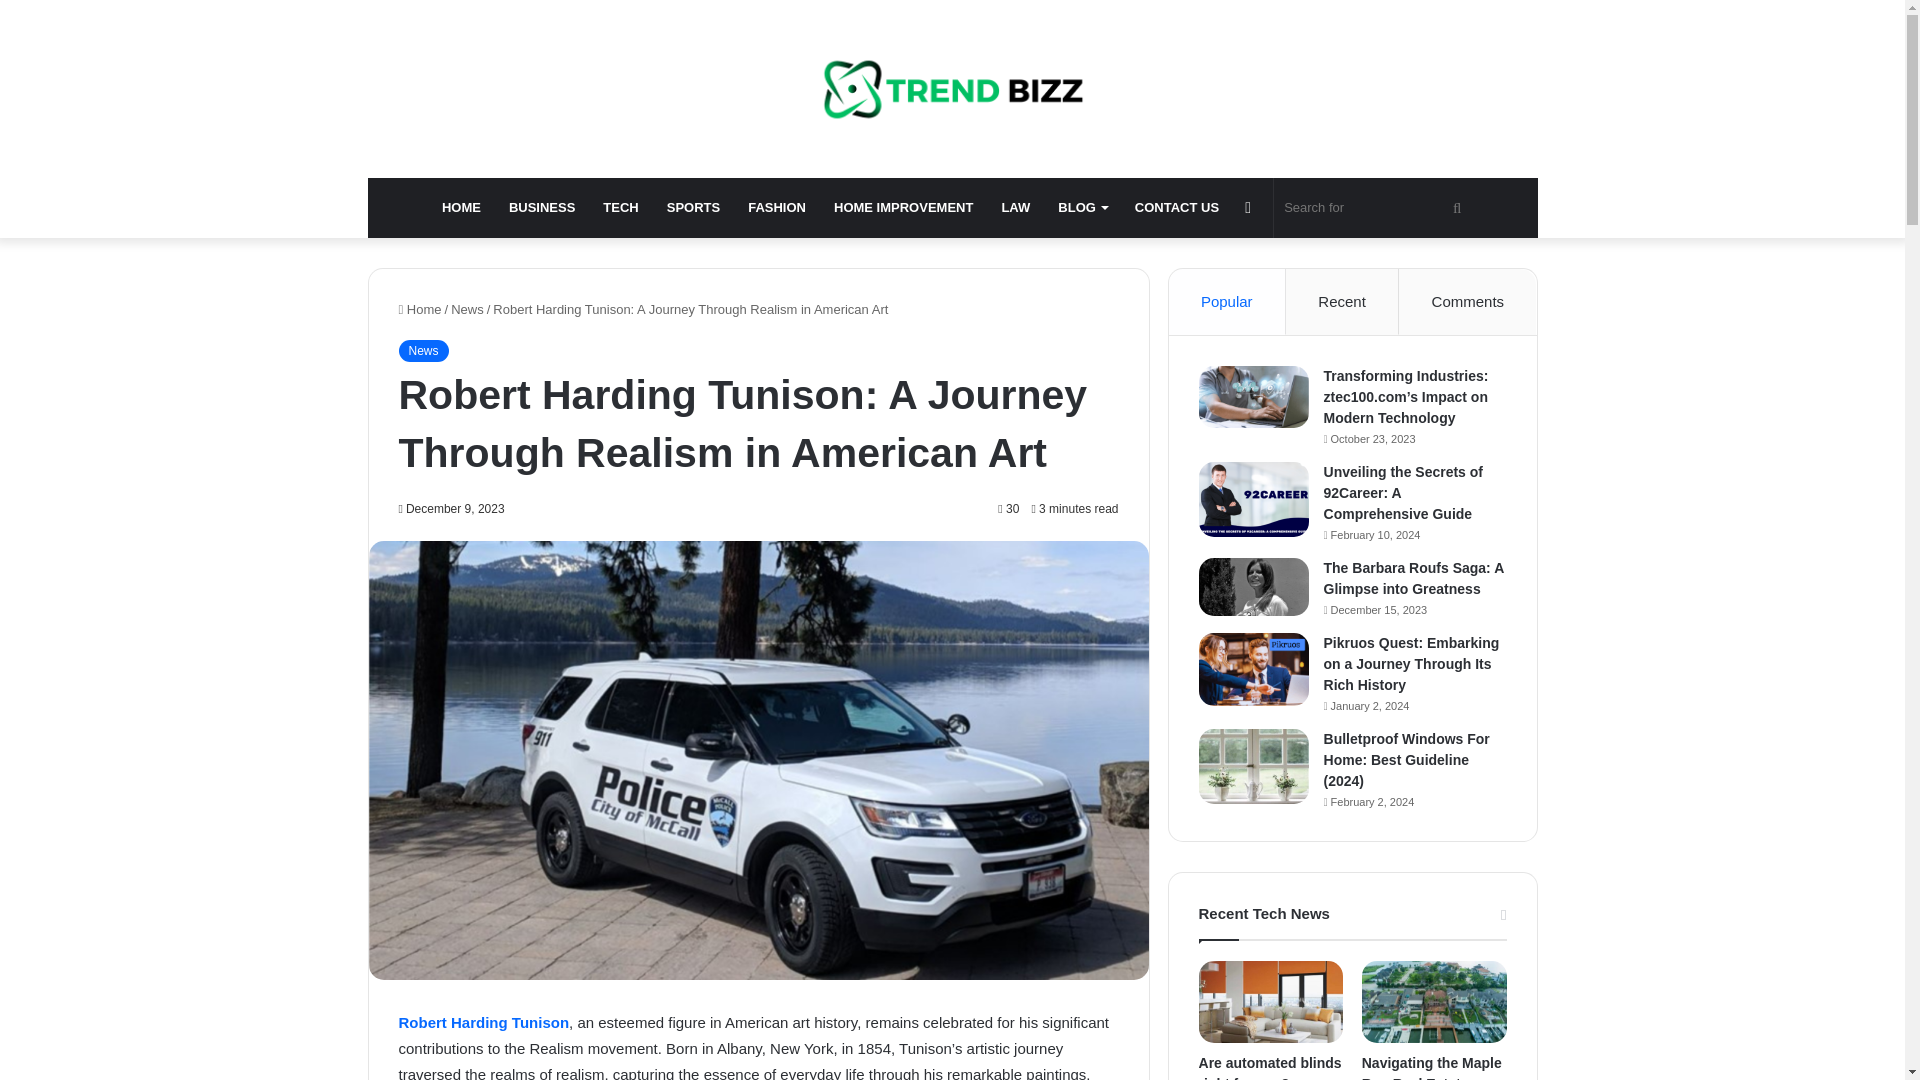  Describe the element at coordinates (1015, 208) in the screenshot. I see `LAW` at that location.